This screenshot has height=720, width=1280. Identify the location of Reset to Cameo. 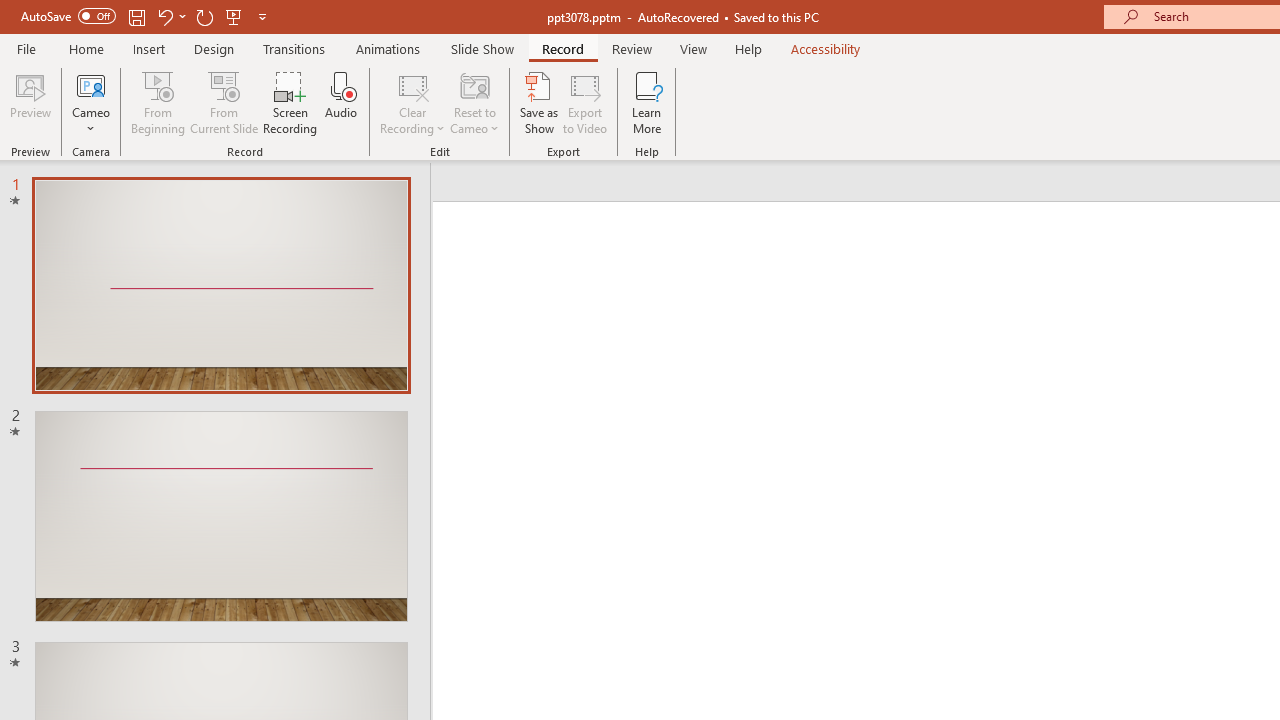
(474, 102).